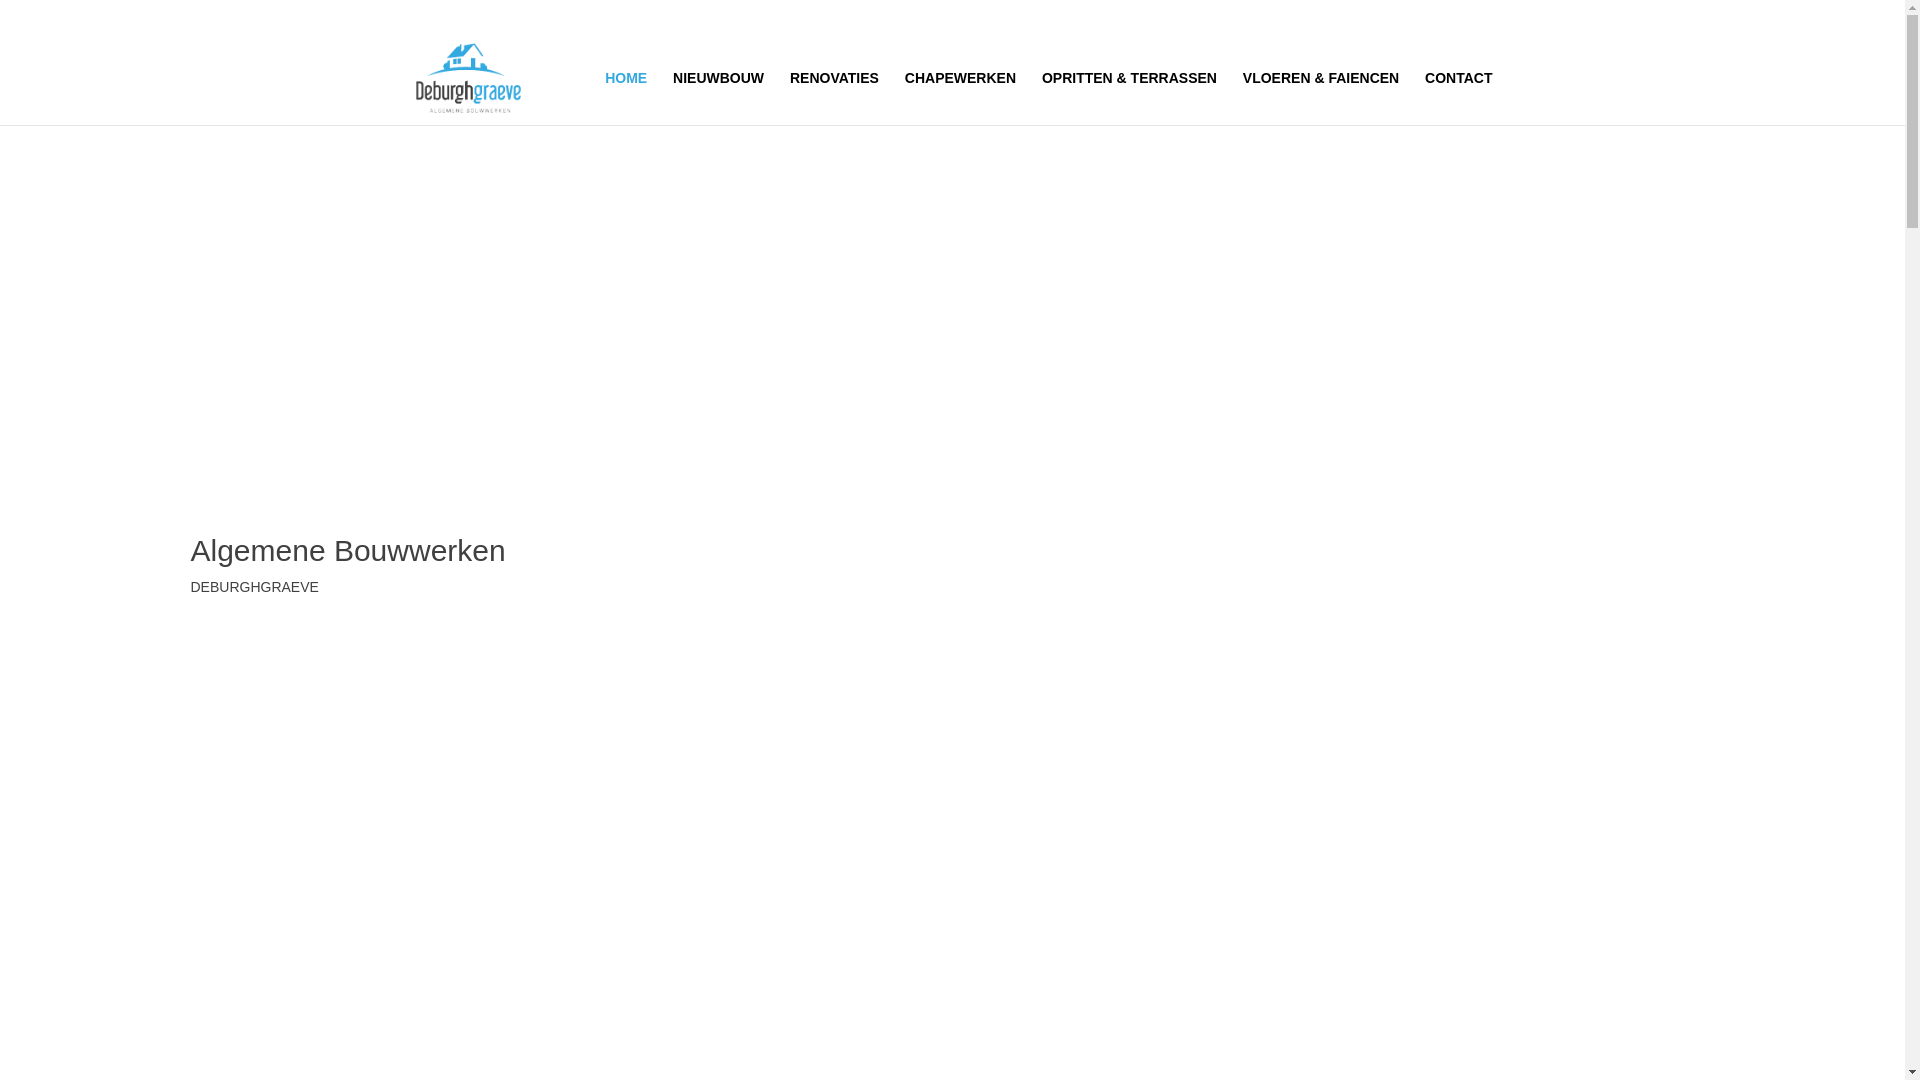  Describe the element at coordinates (380, 644) in the screenshot. I see `Afspraak` at that location.